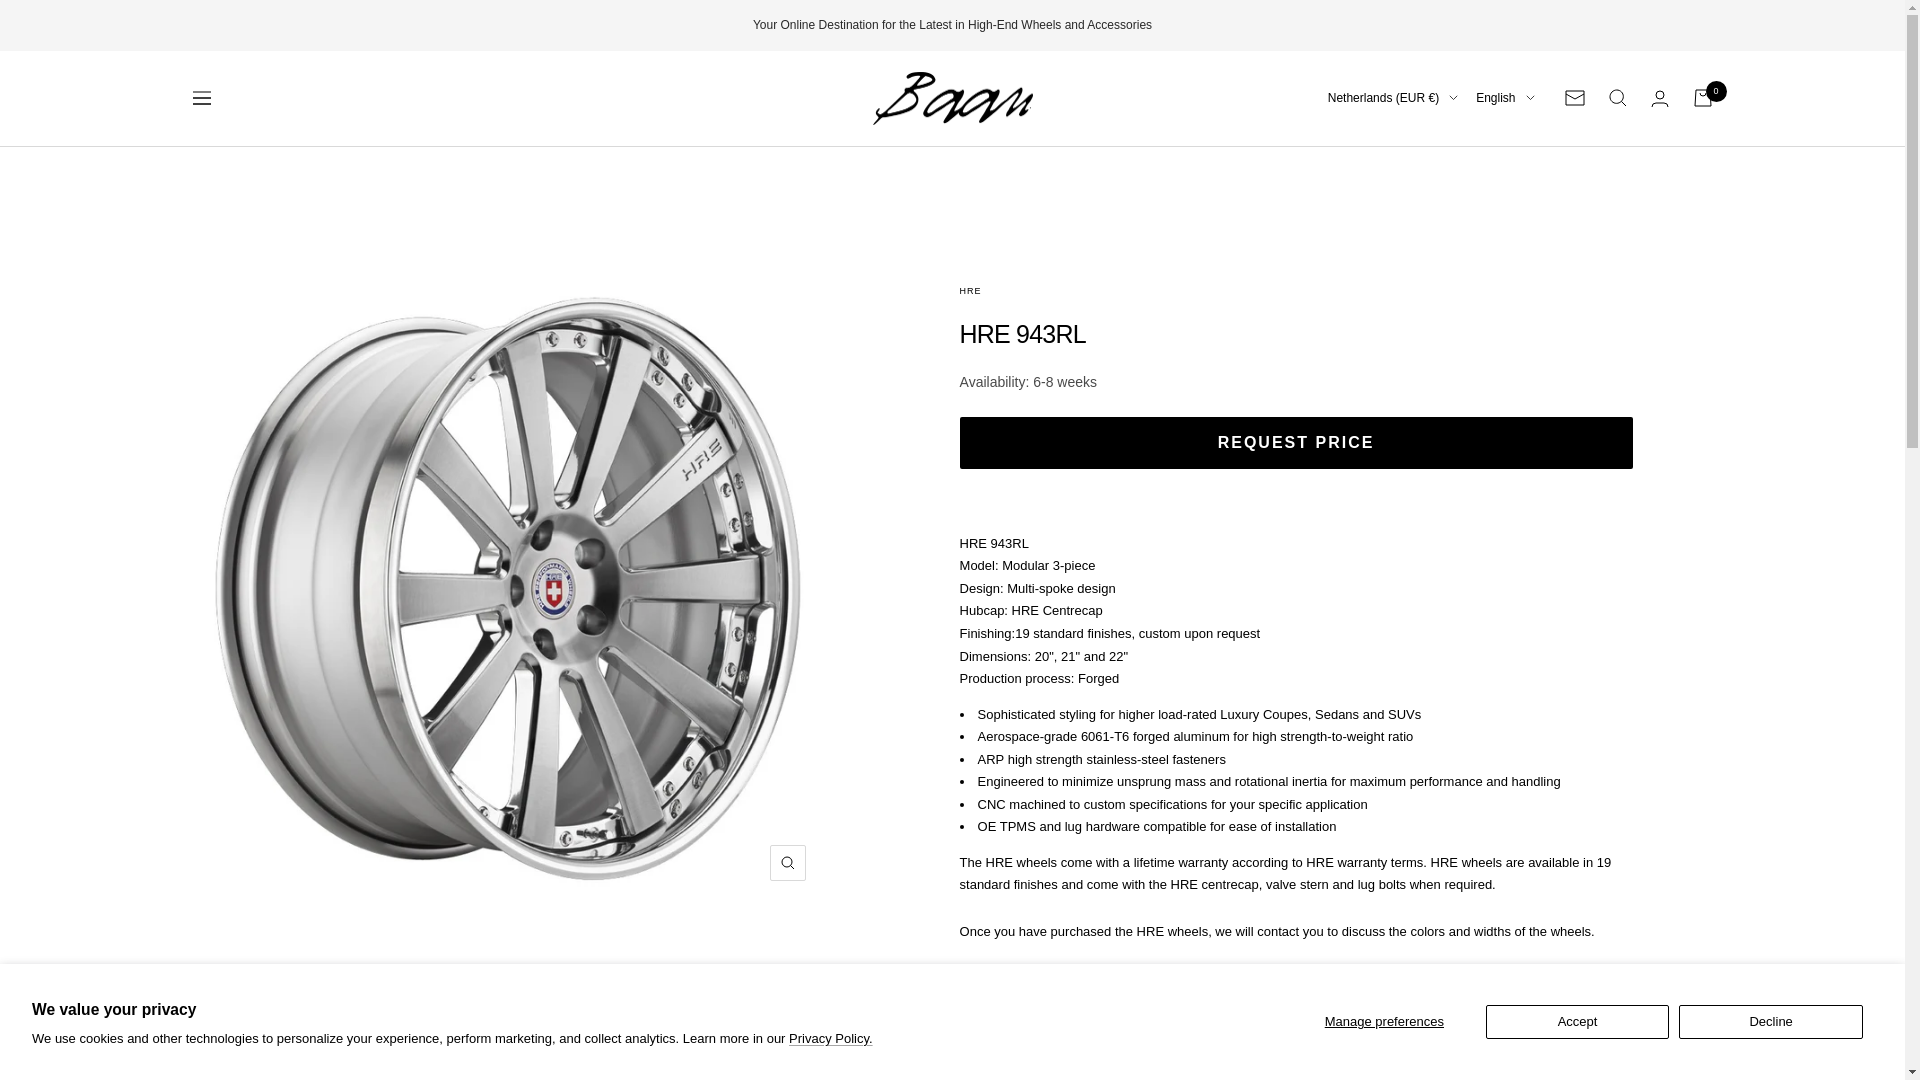 This screenshot has height=1080, width=1920. What do you see at coordinates (1282, 636) in the screenshot?
I see `BH` at bounding box center [1282, 636].